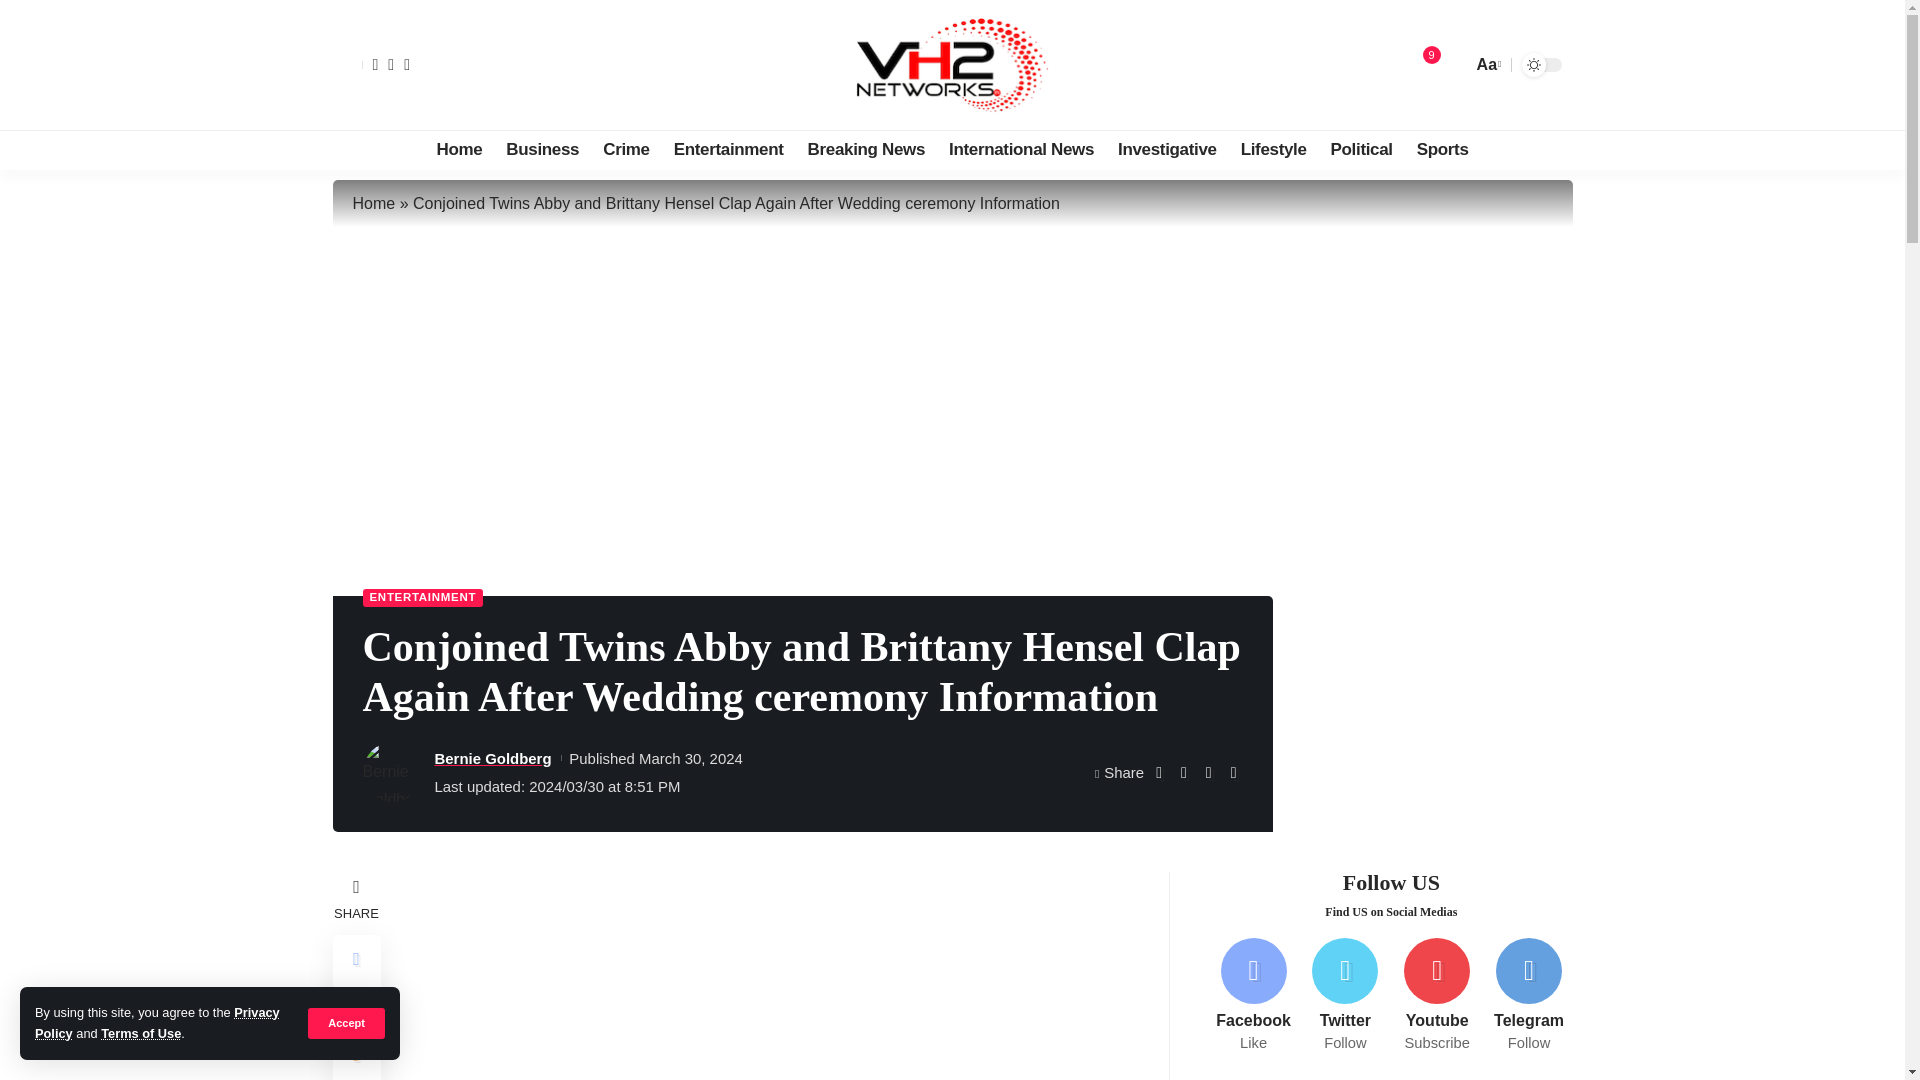  Describe the element at coordinates (1486, 64) in the screenshot. I see `Aa` at that location.